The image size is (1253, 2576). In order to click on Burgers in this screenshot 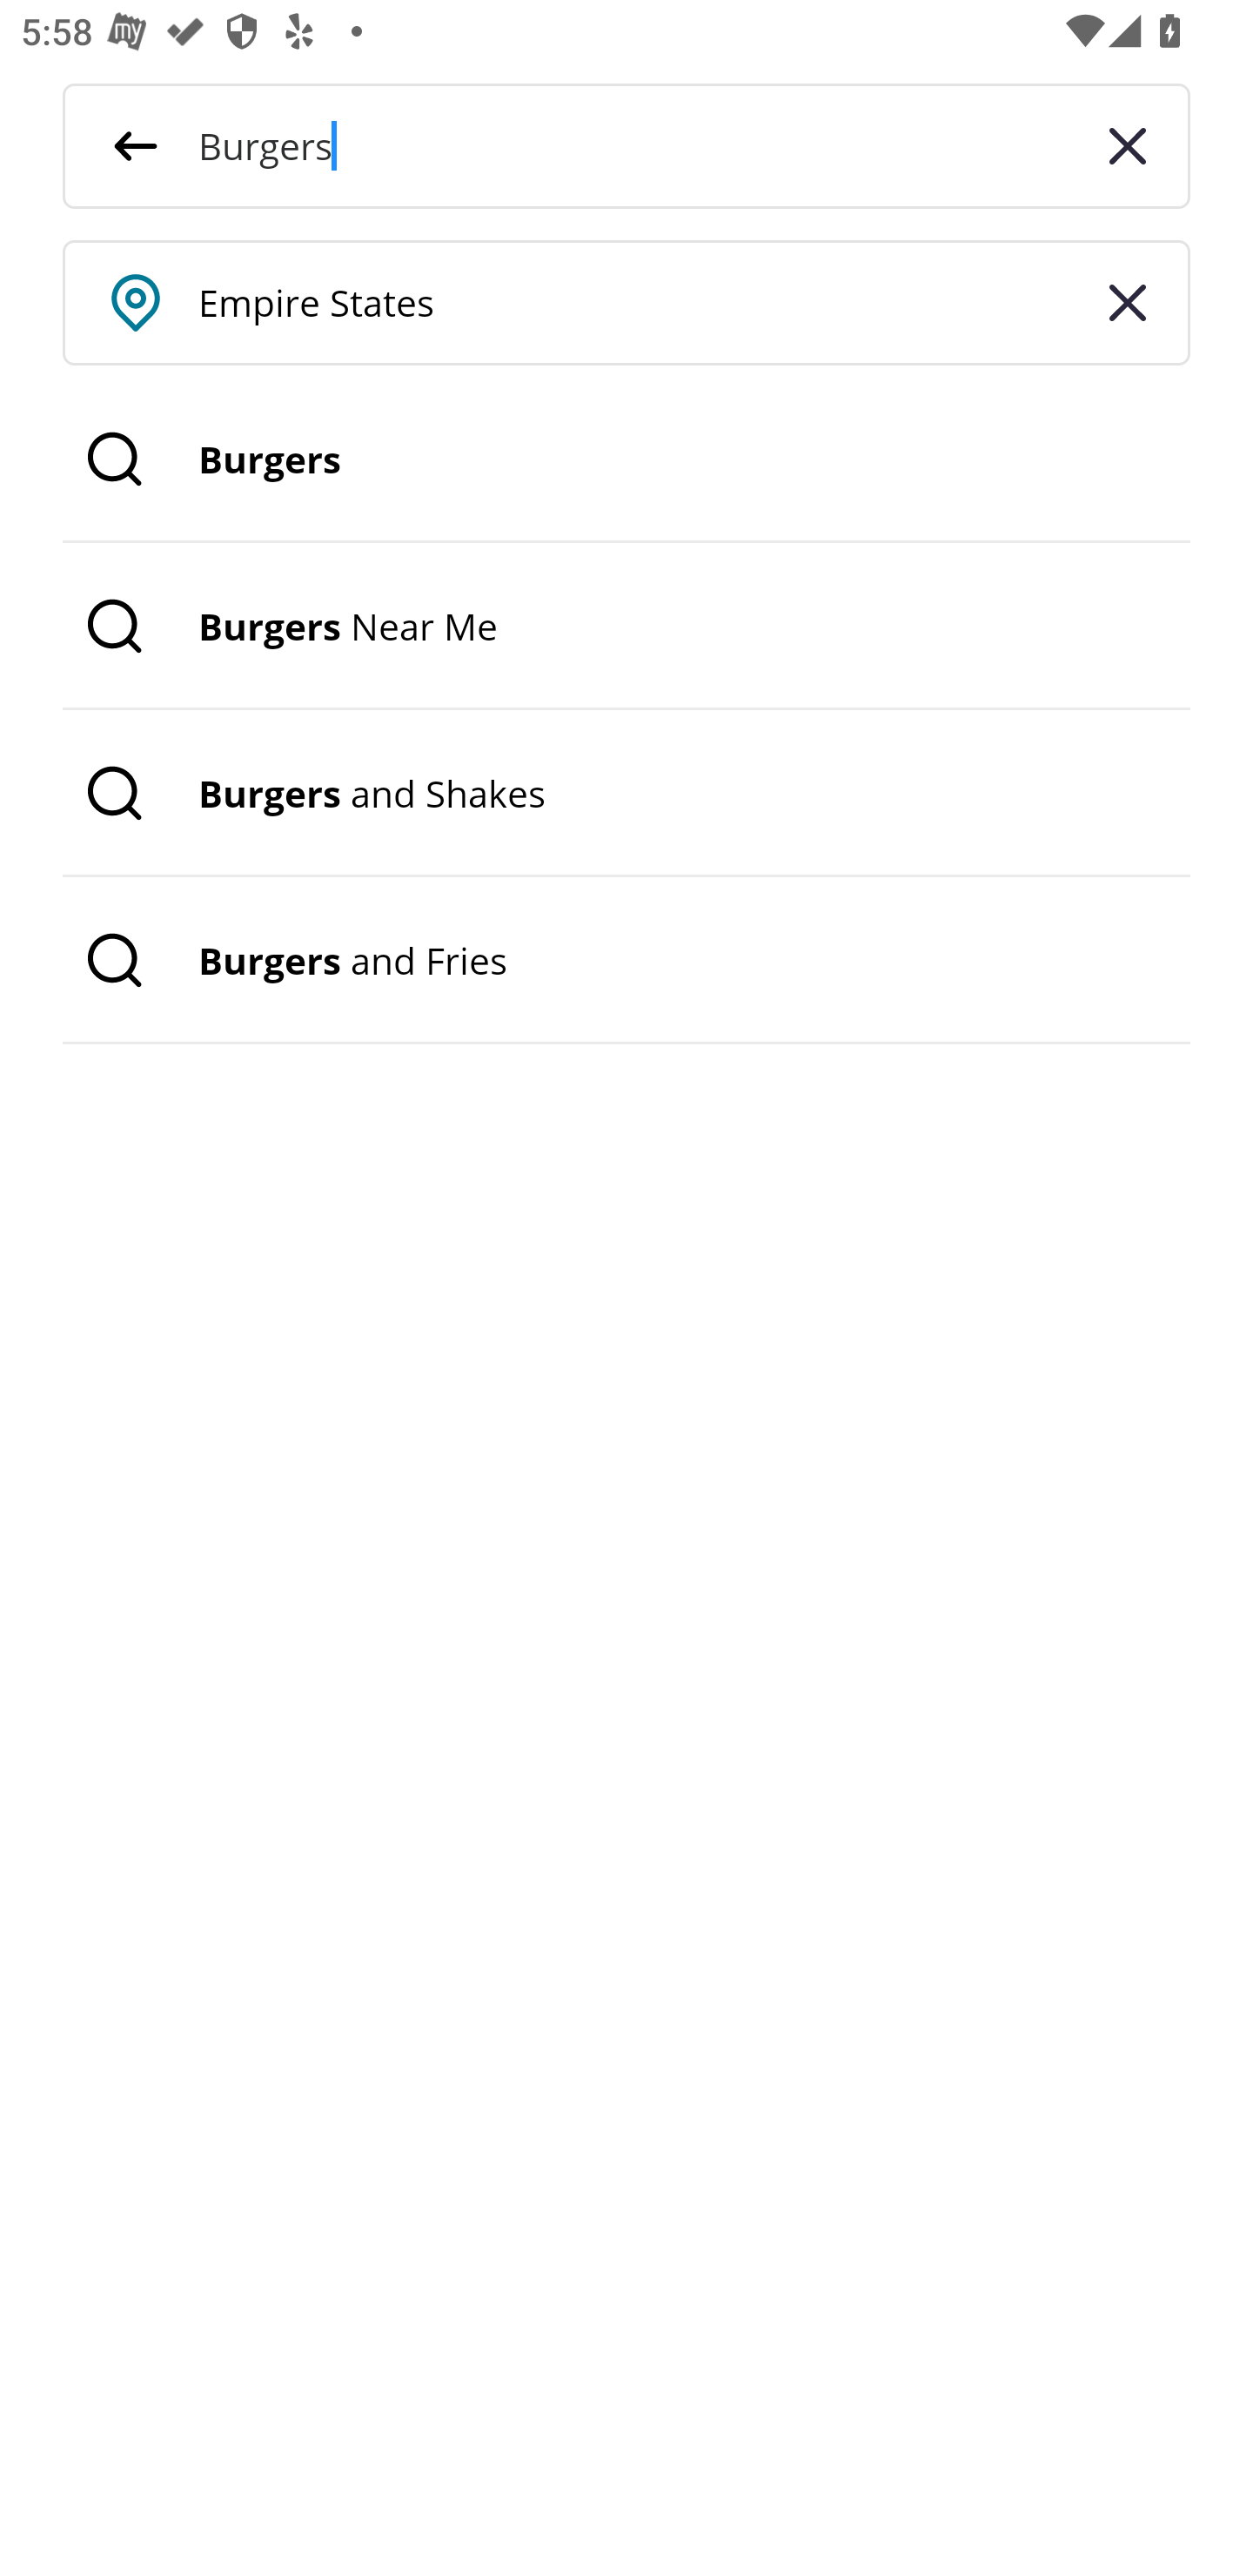, I will do `click(626, 460)`.